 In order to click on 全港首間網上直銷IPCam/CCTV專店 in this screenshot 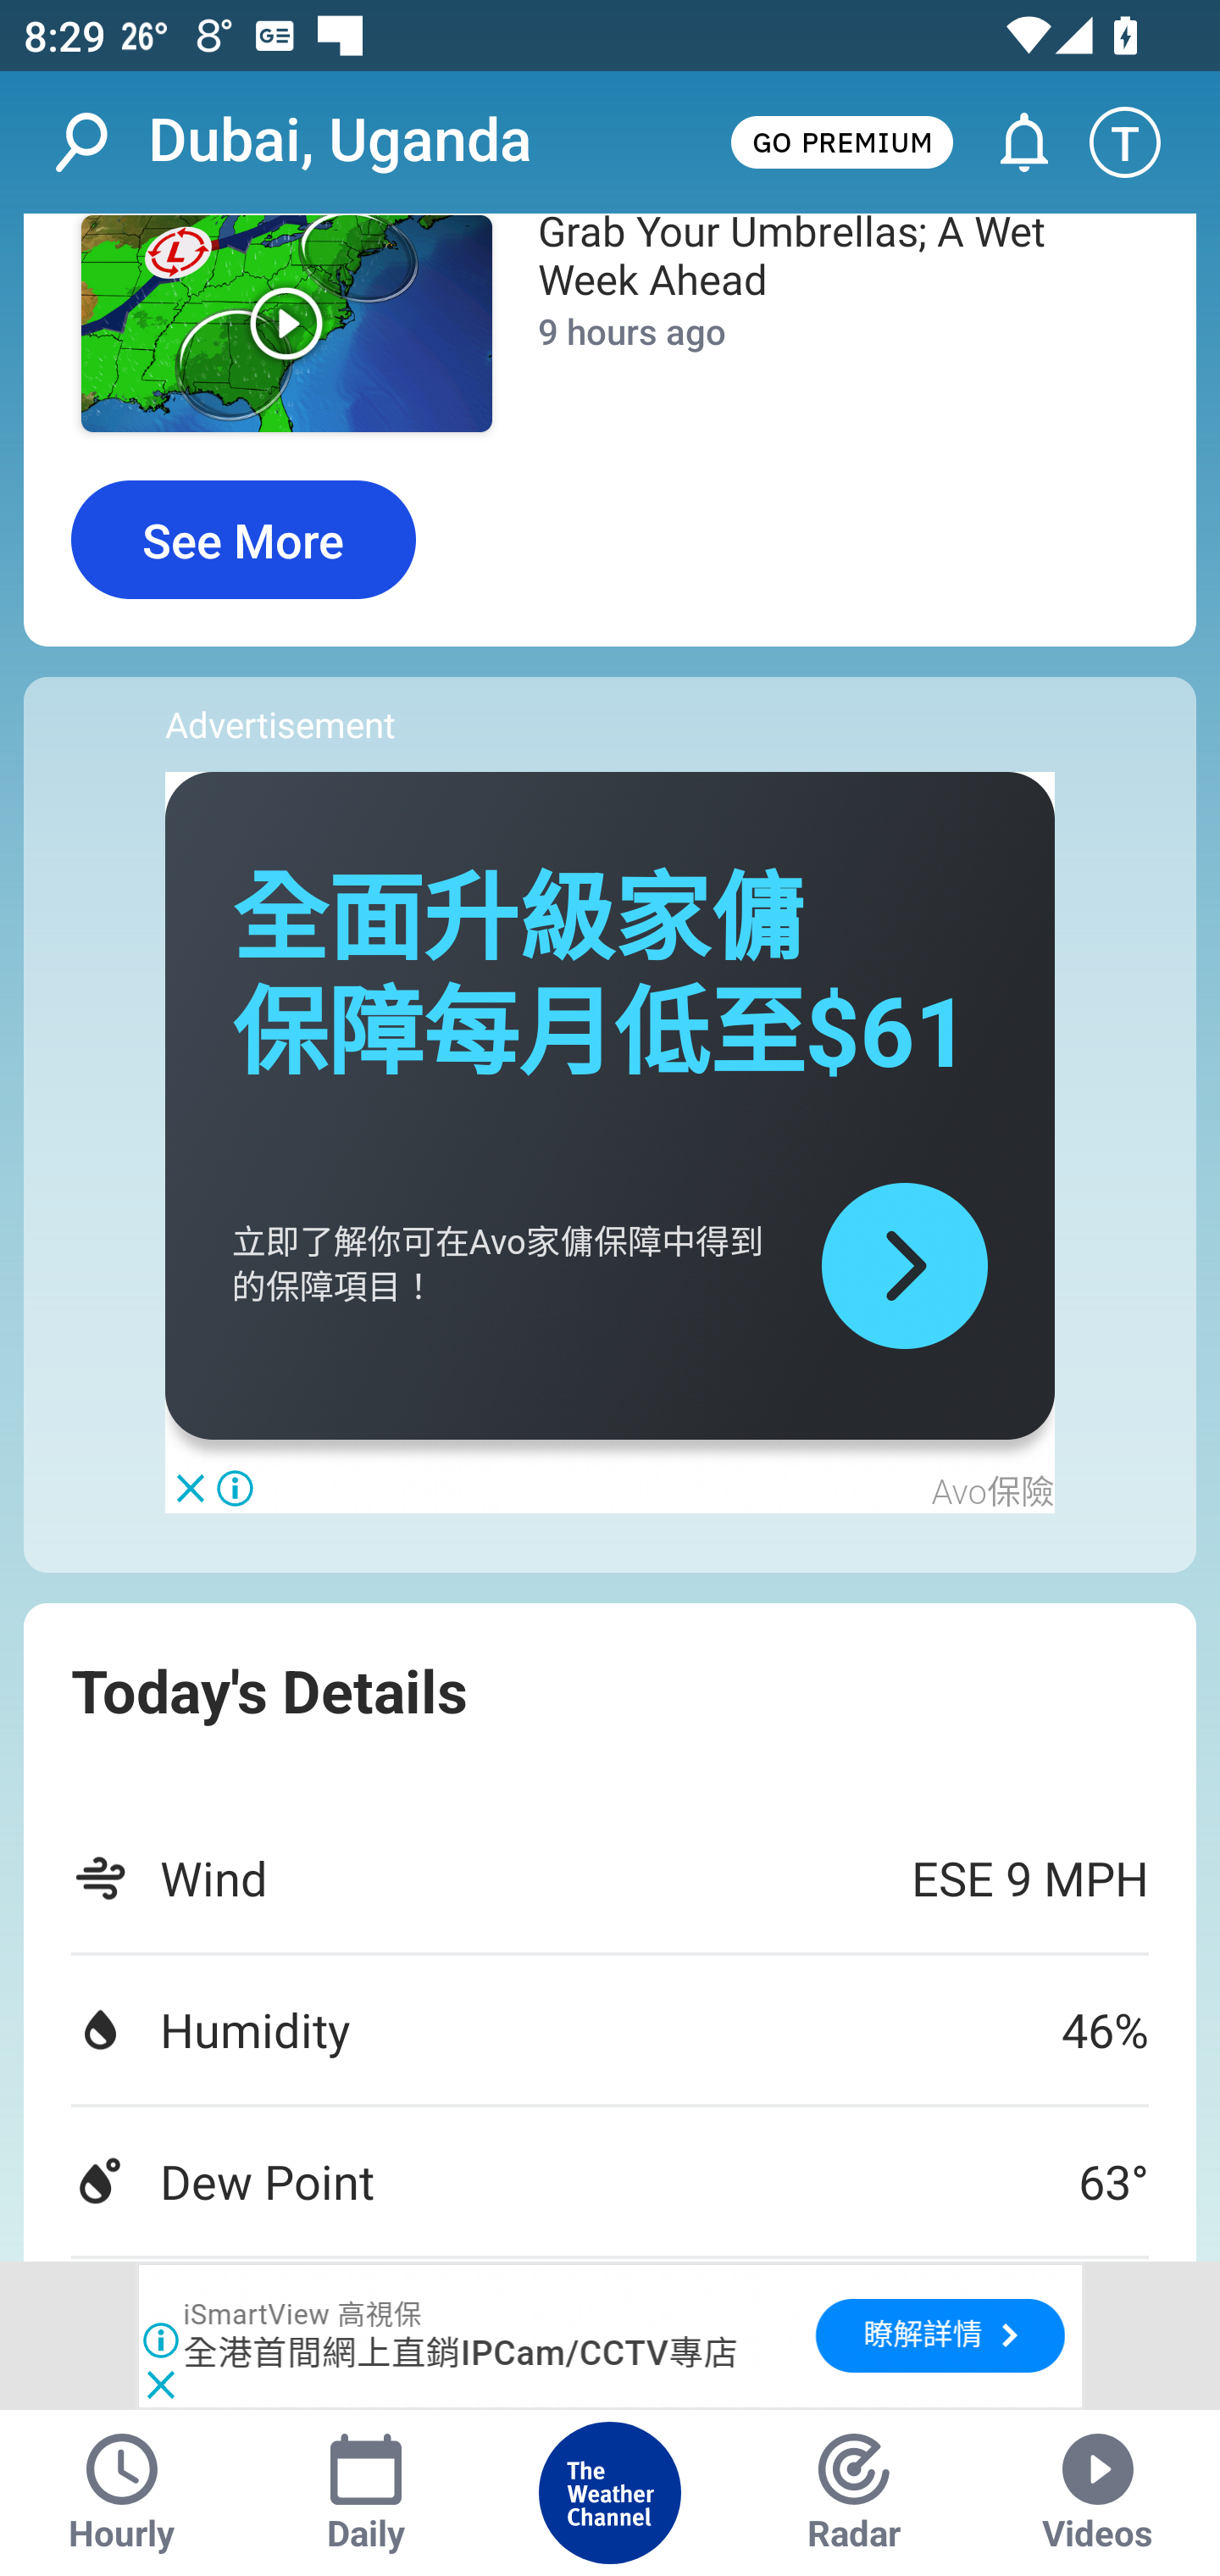, I will do `click(462, 2354)`.